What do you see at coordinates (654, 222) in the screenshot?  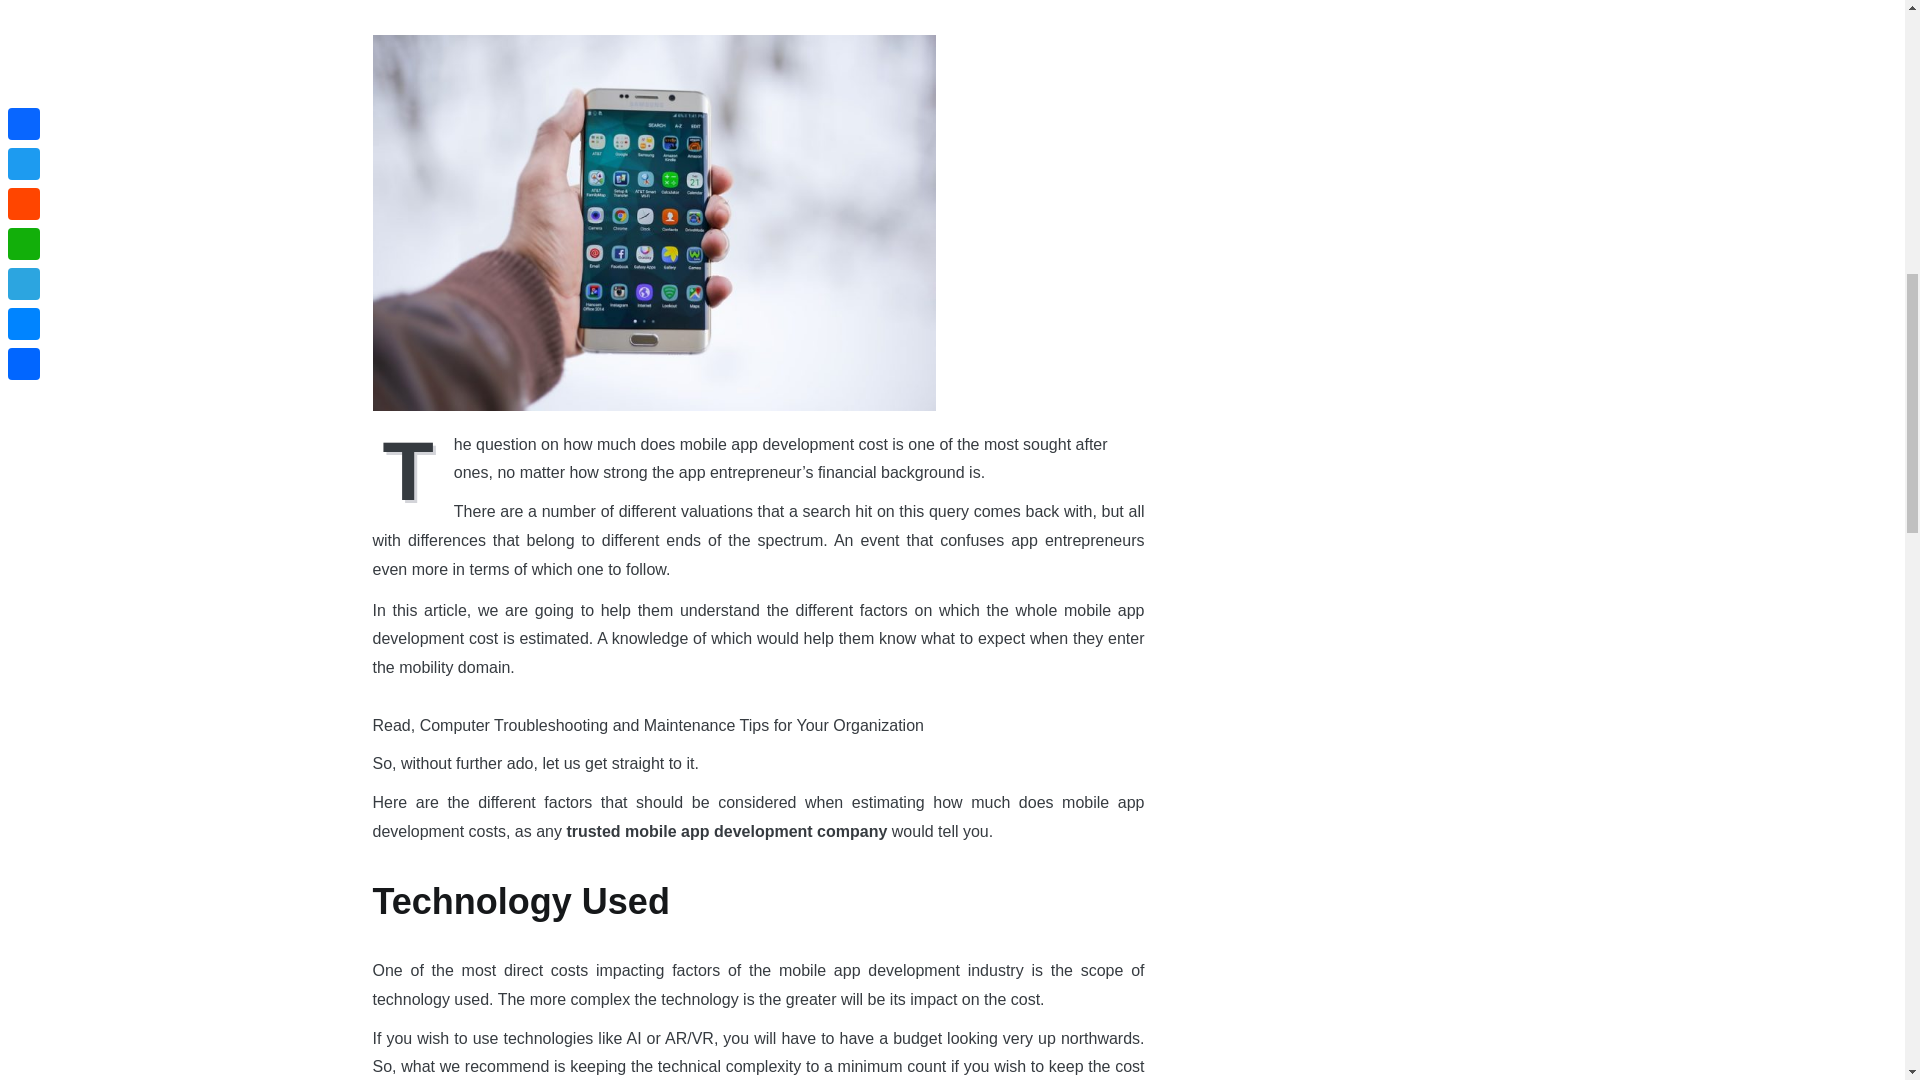 I see `Factors Affecting the Mobile App Development Cost` at bounding box center [654, 222].